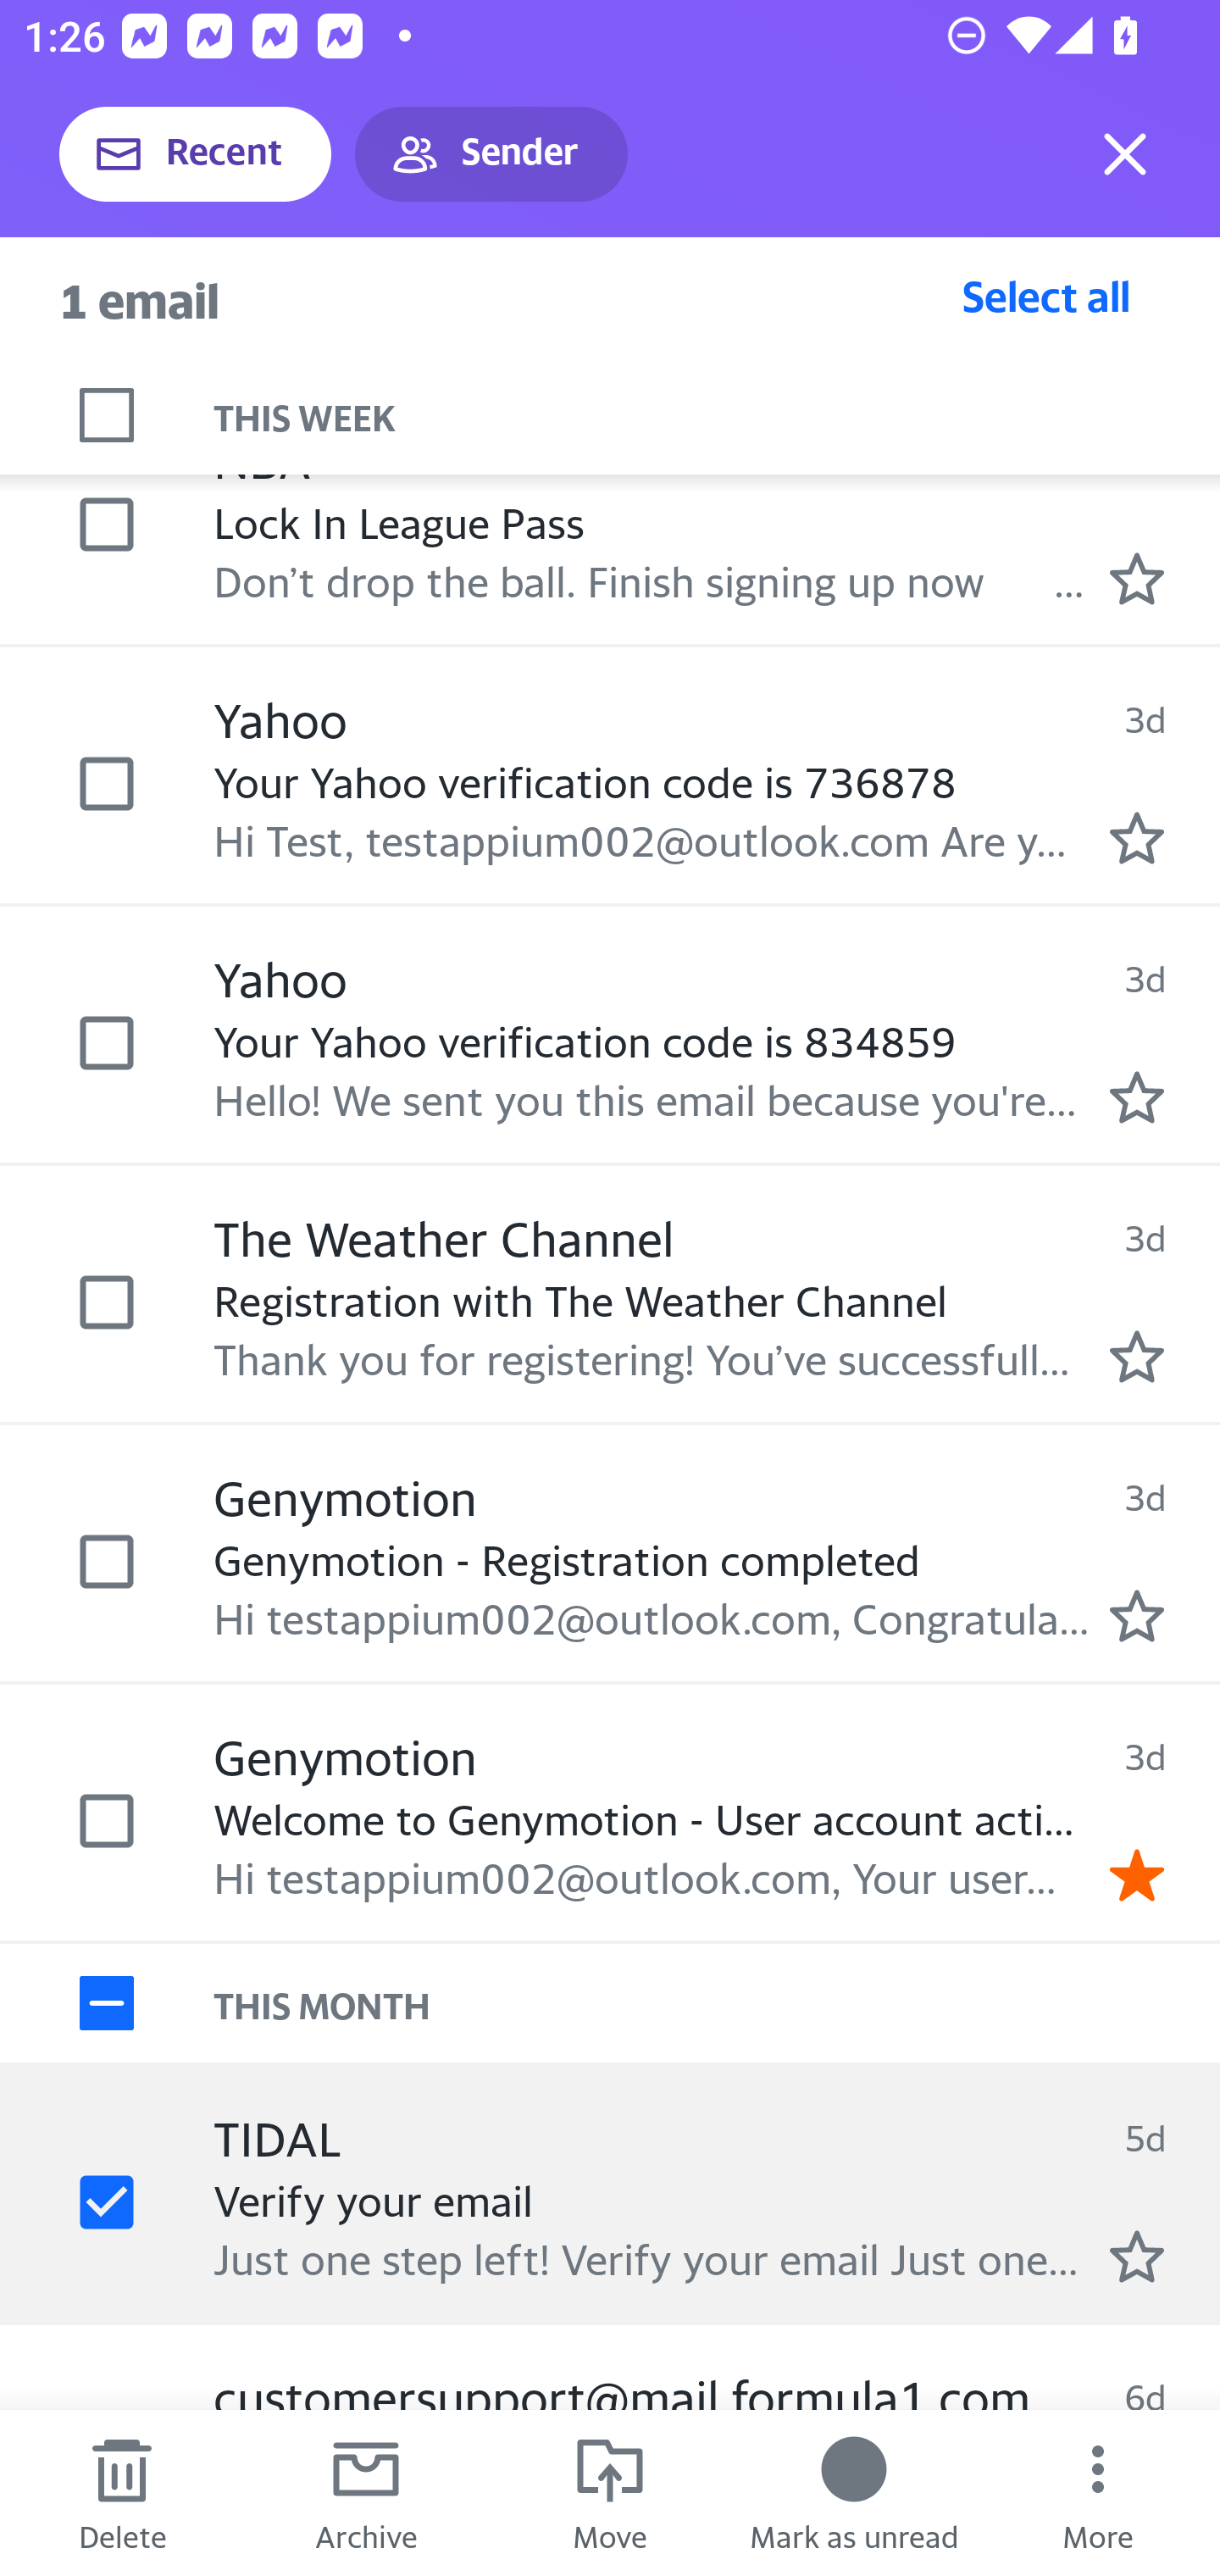 This screenshot has height=2576, width=1220. What do you see at coordinates (1137, 1874) in the screenshot?
I see `Remove star.` at bounding box center [1137, 1874].